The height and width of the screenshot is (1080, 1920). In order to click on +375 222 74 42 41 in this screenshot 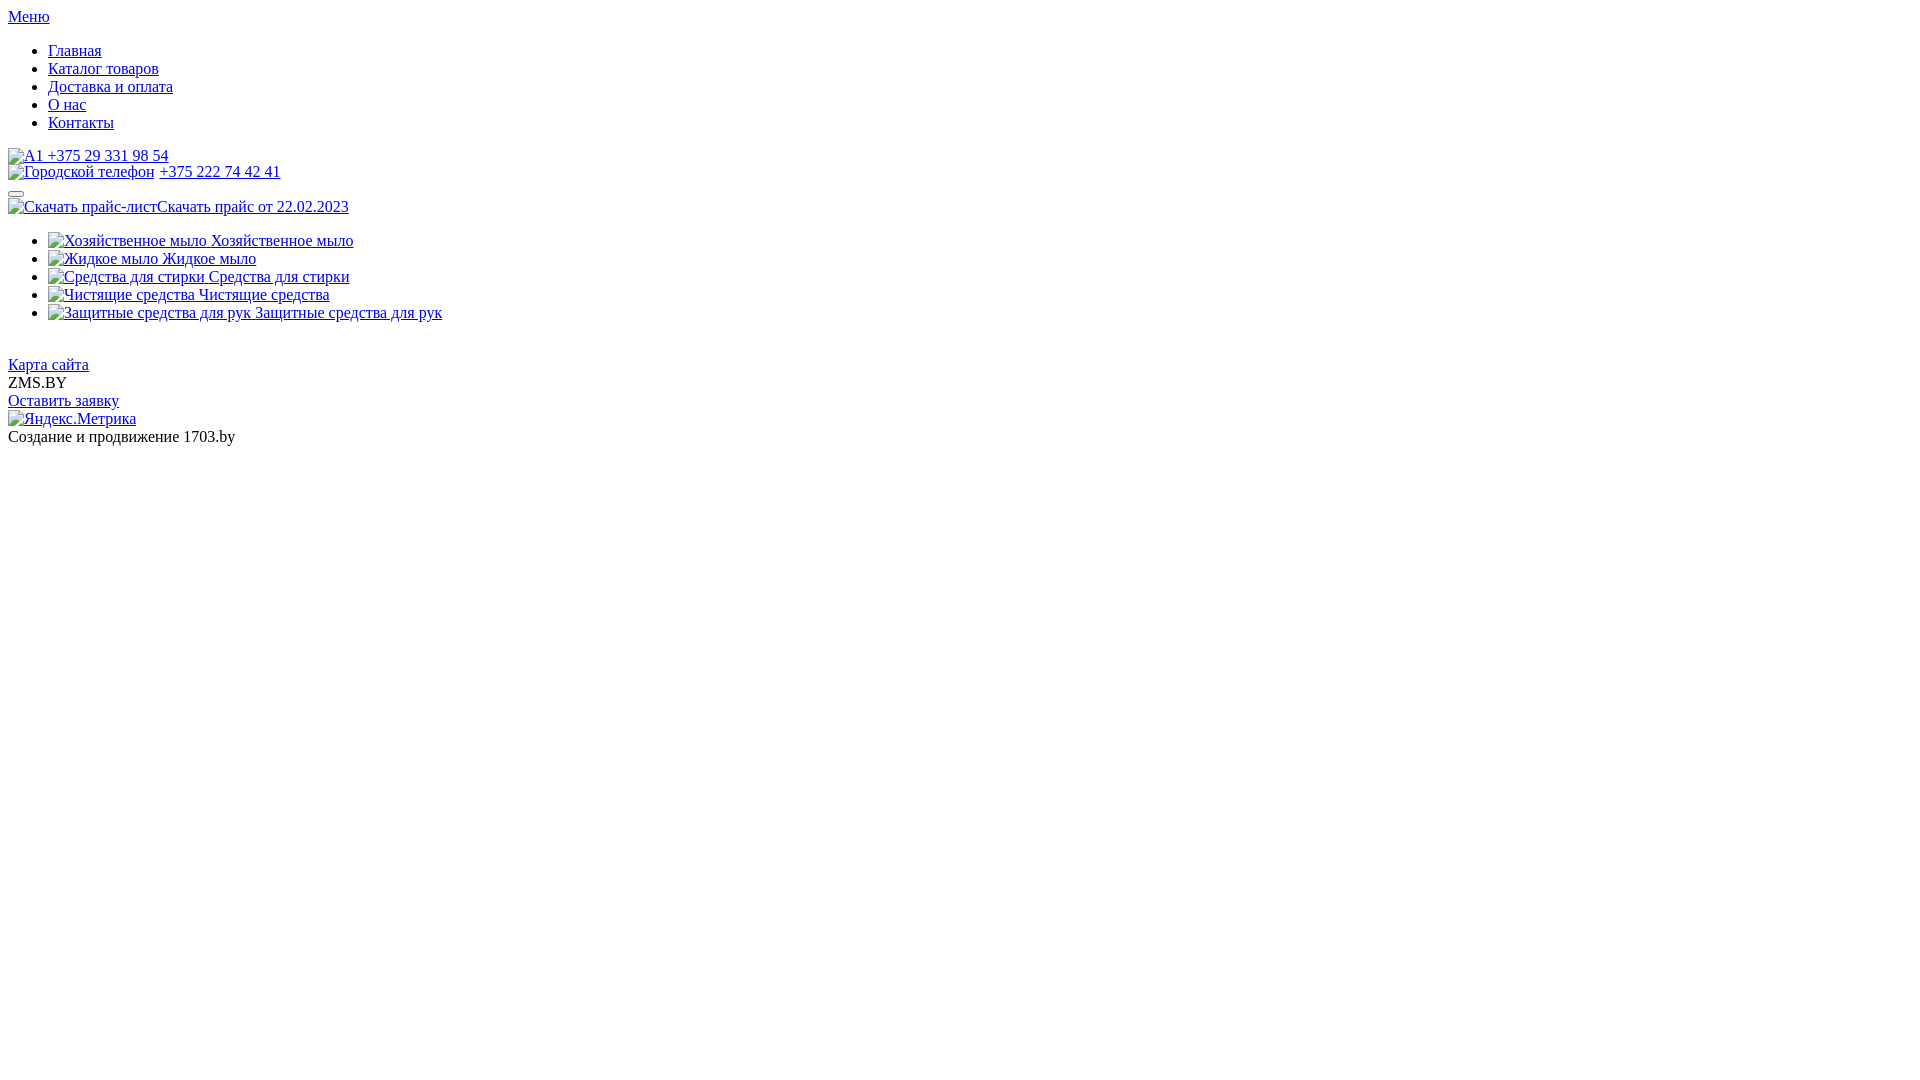, I will do `click(144, 172)`.